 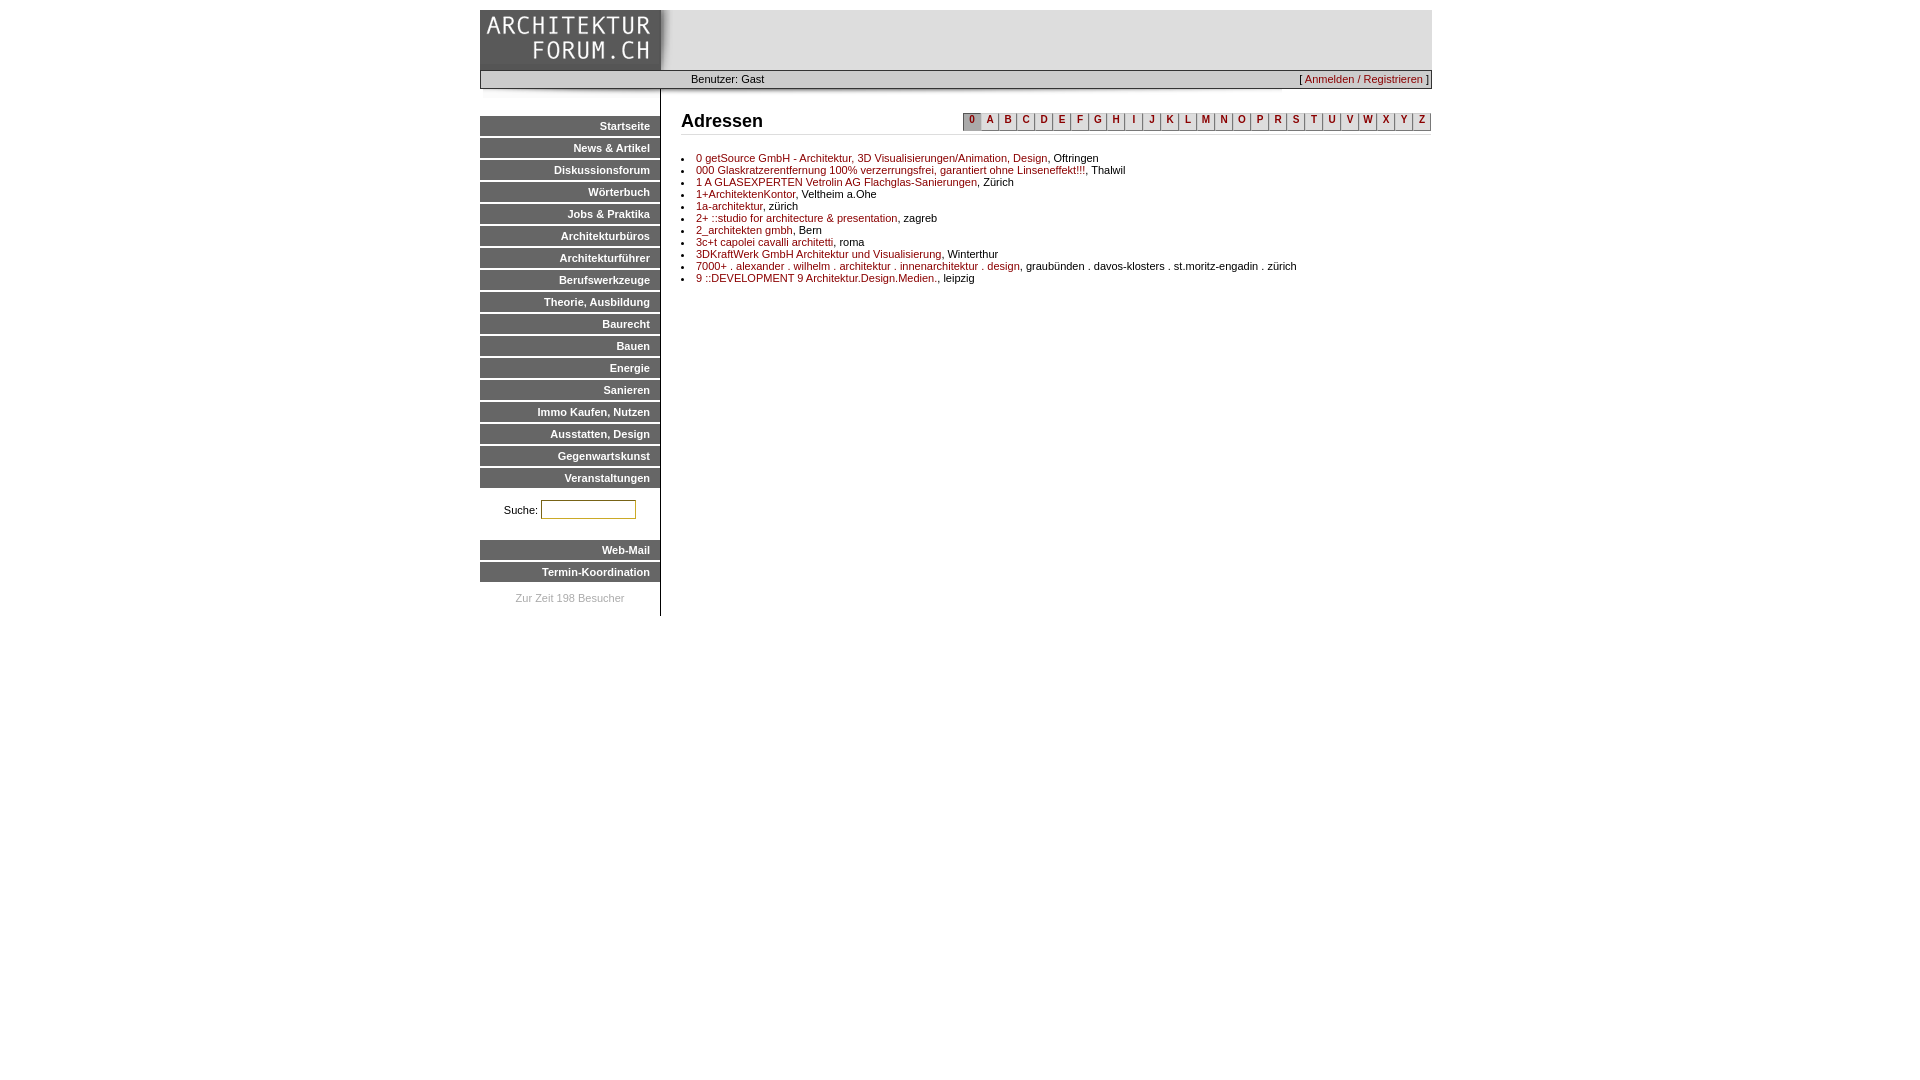 I want to click on W, so click(x=1368, y=122).